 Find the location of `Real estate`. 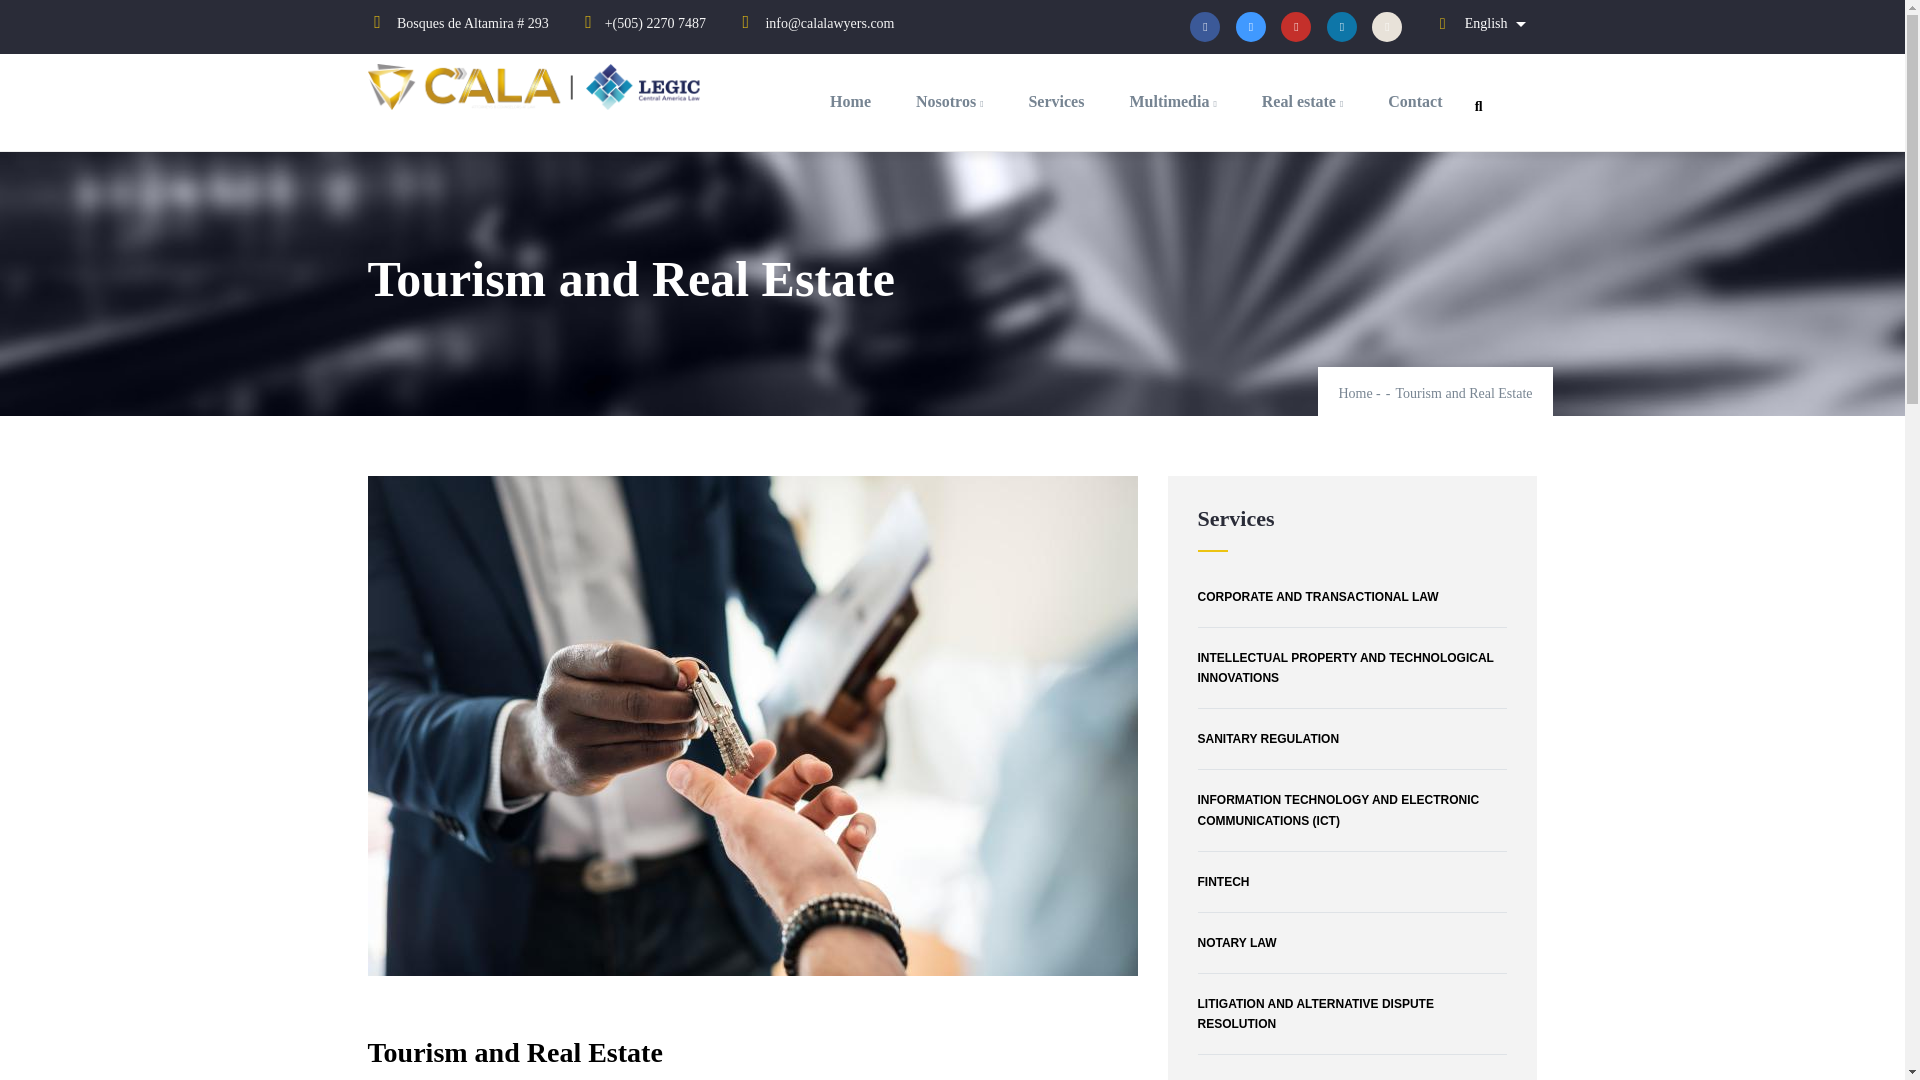

Real estate is located at coordinates (1302, 102).